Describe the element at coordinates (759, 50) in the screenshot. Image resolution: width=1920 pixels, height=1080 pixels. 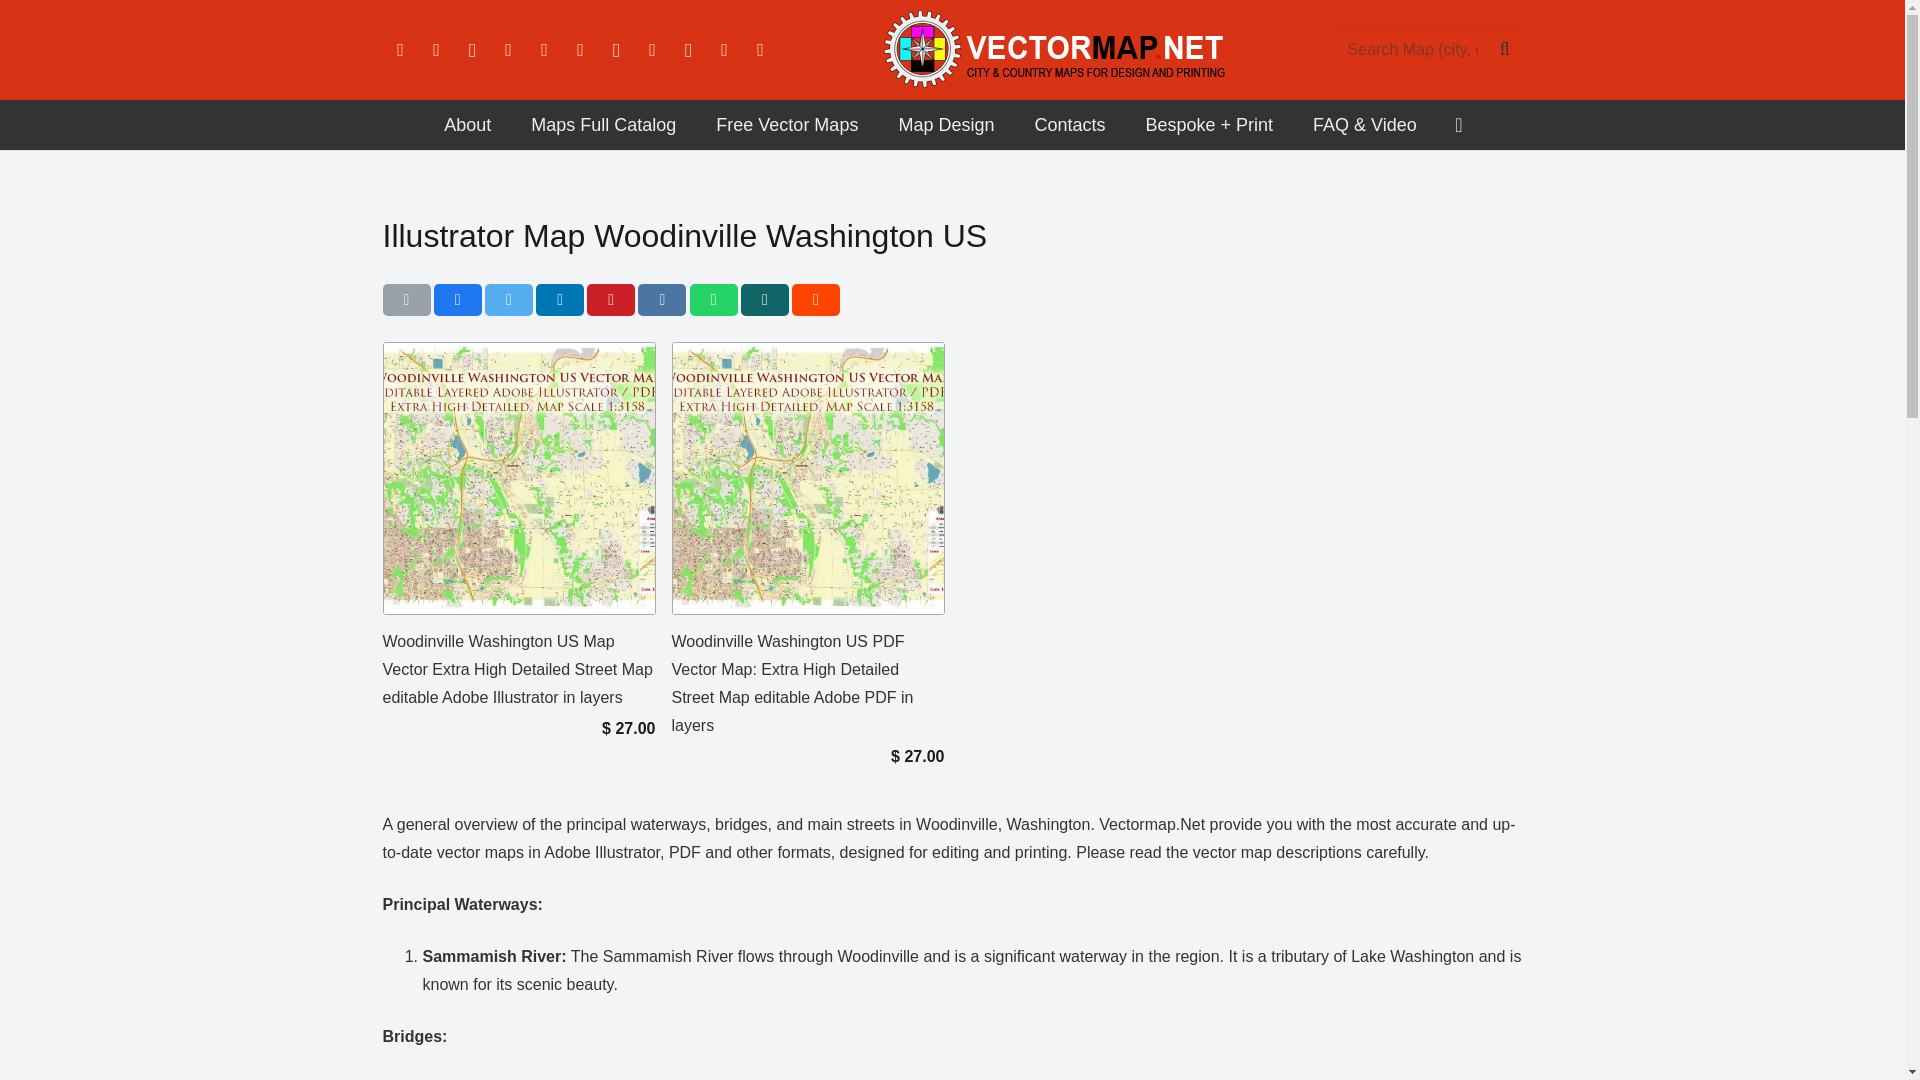
I see `EBAY` at that location.